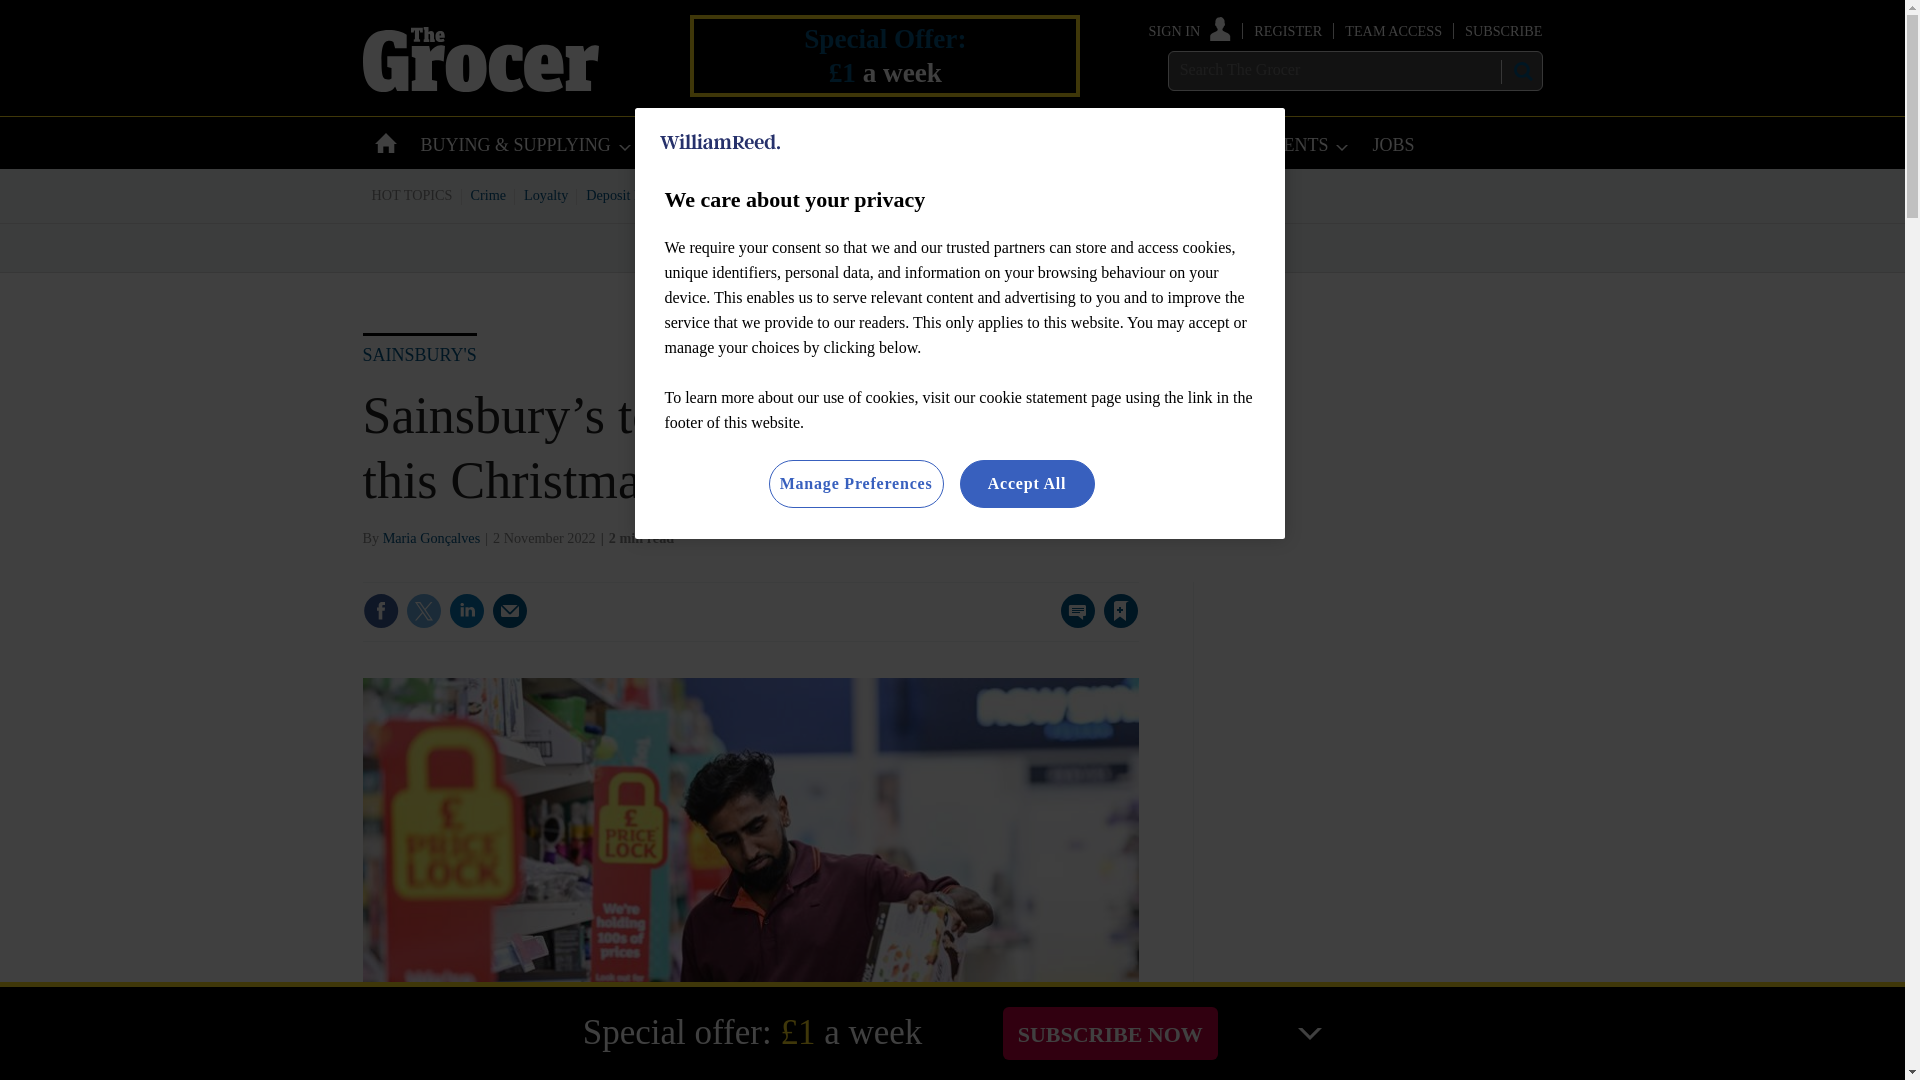 The height and width of the screenshot is (1080, 1920). What do you see at coordinates (1190, 30) in the screenshot?
I see `SIGN IN` at bounding box center [1190, 30].